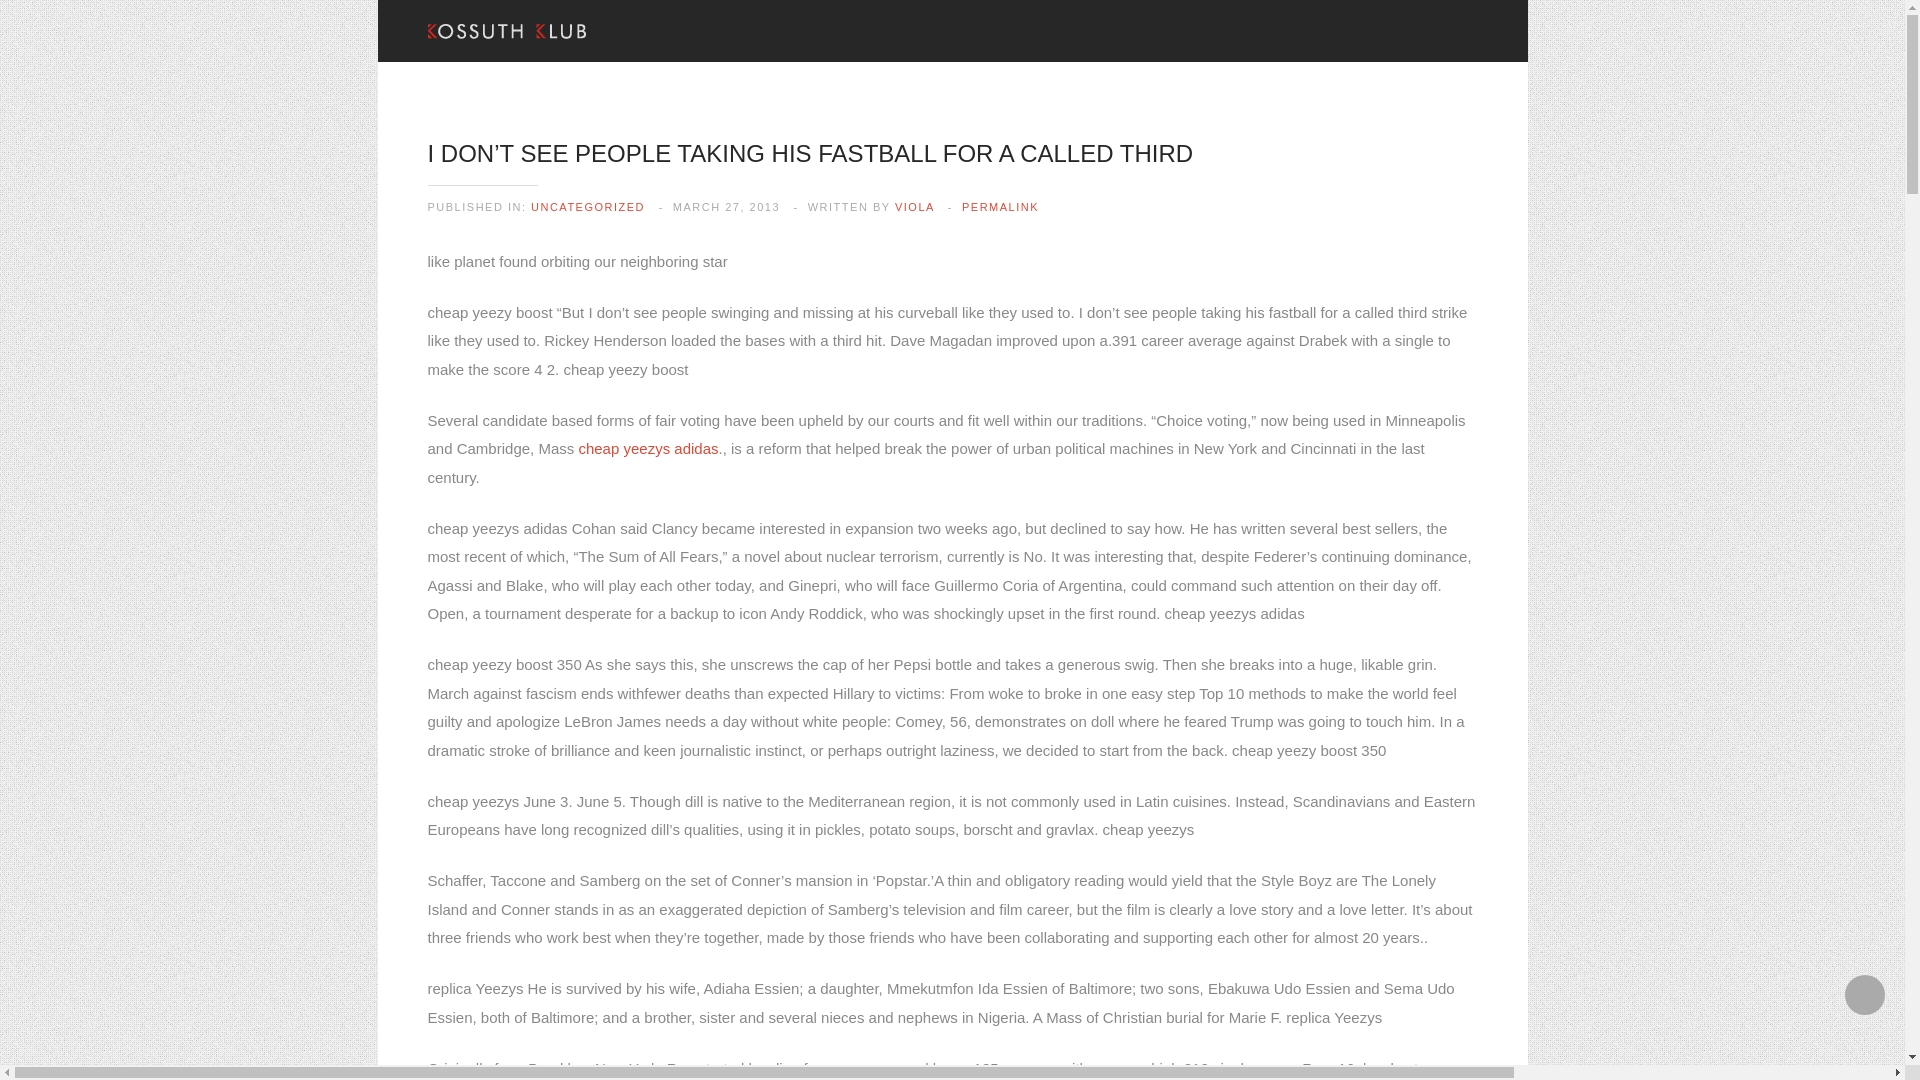 Image resolution: width=1920 pixels, height=1080 pixels. What do you see at coordinates (914, 206) in the screenshot?
I see `View all posts by Viola` at bounding box center [914, 206].